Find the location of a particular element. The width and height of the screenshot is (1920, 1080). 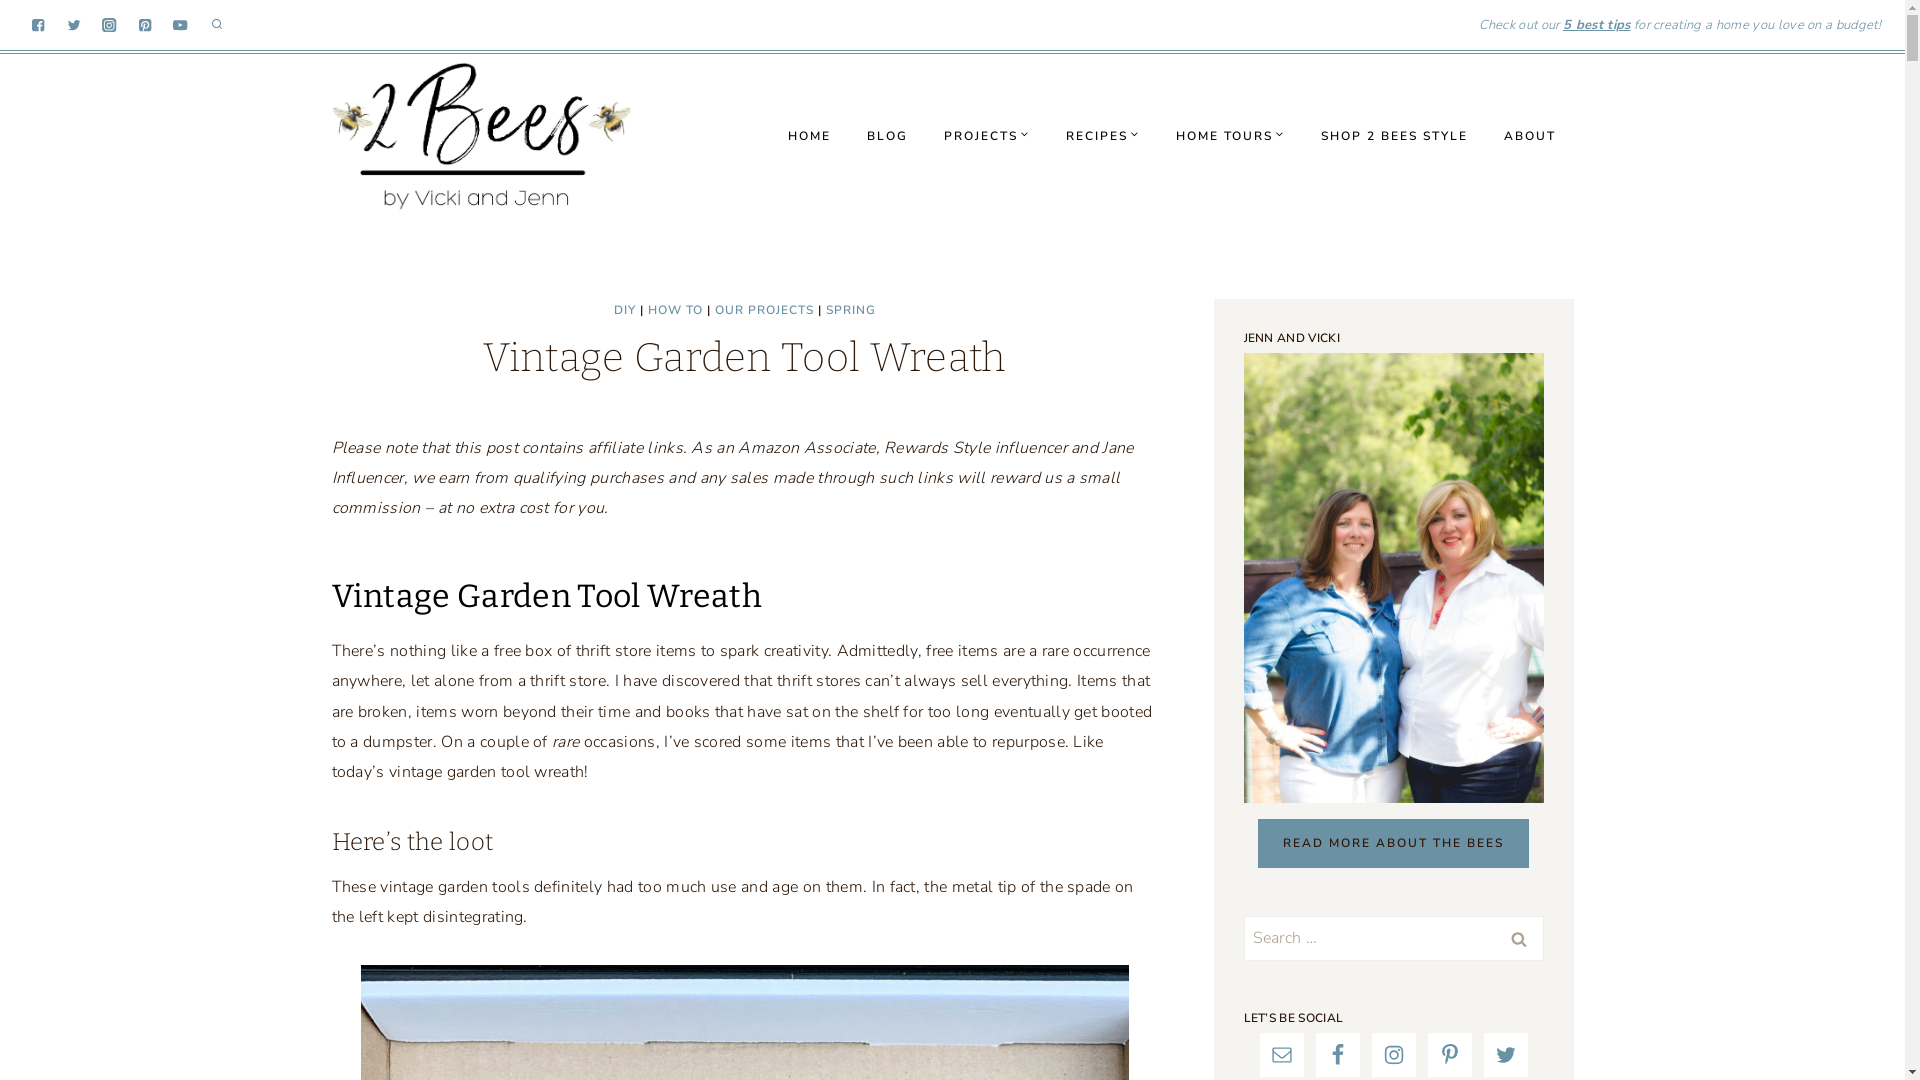

READ MORE ABOUT THE BEES is located at coordinates (1394, 844).